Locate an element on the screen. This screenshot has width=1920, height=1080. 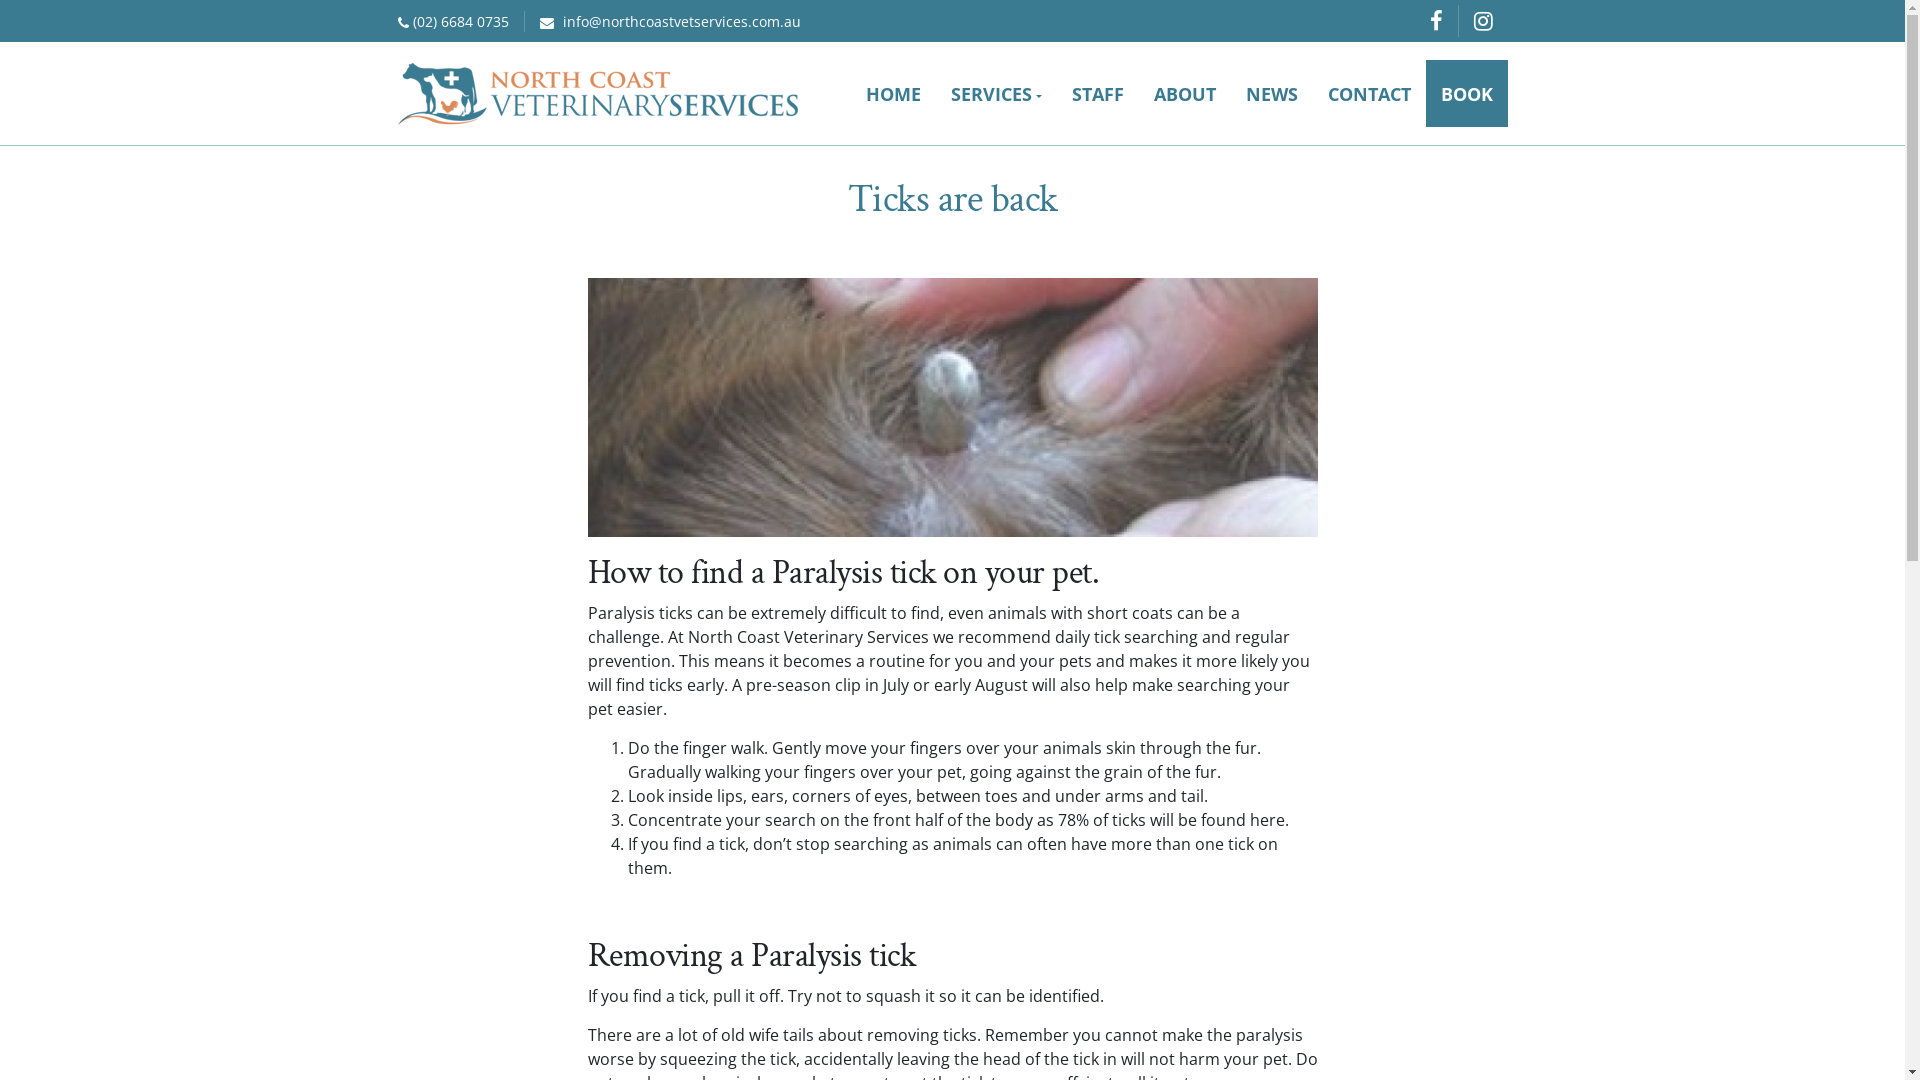
HOME is located at coordinates (894, 94).